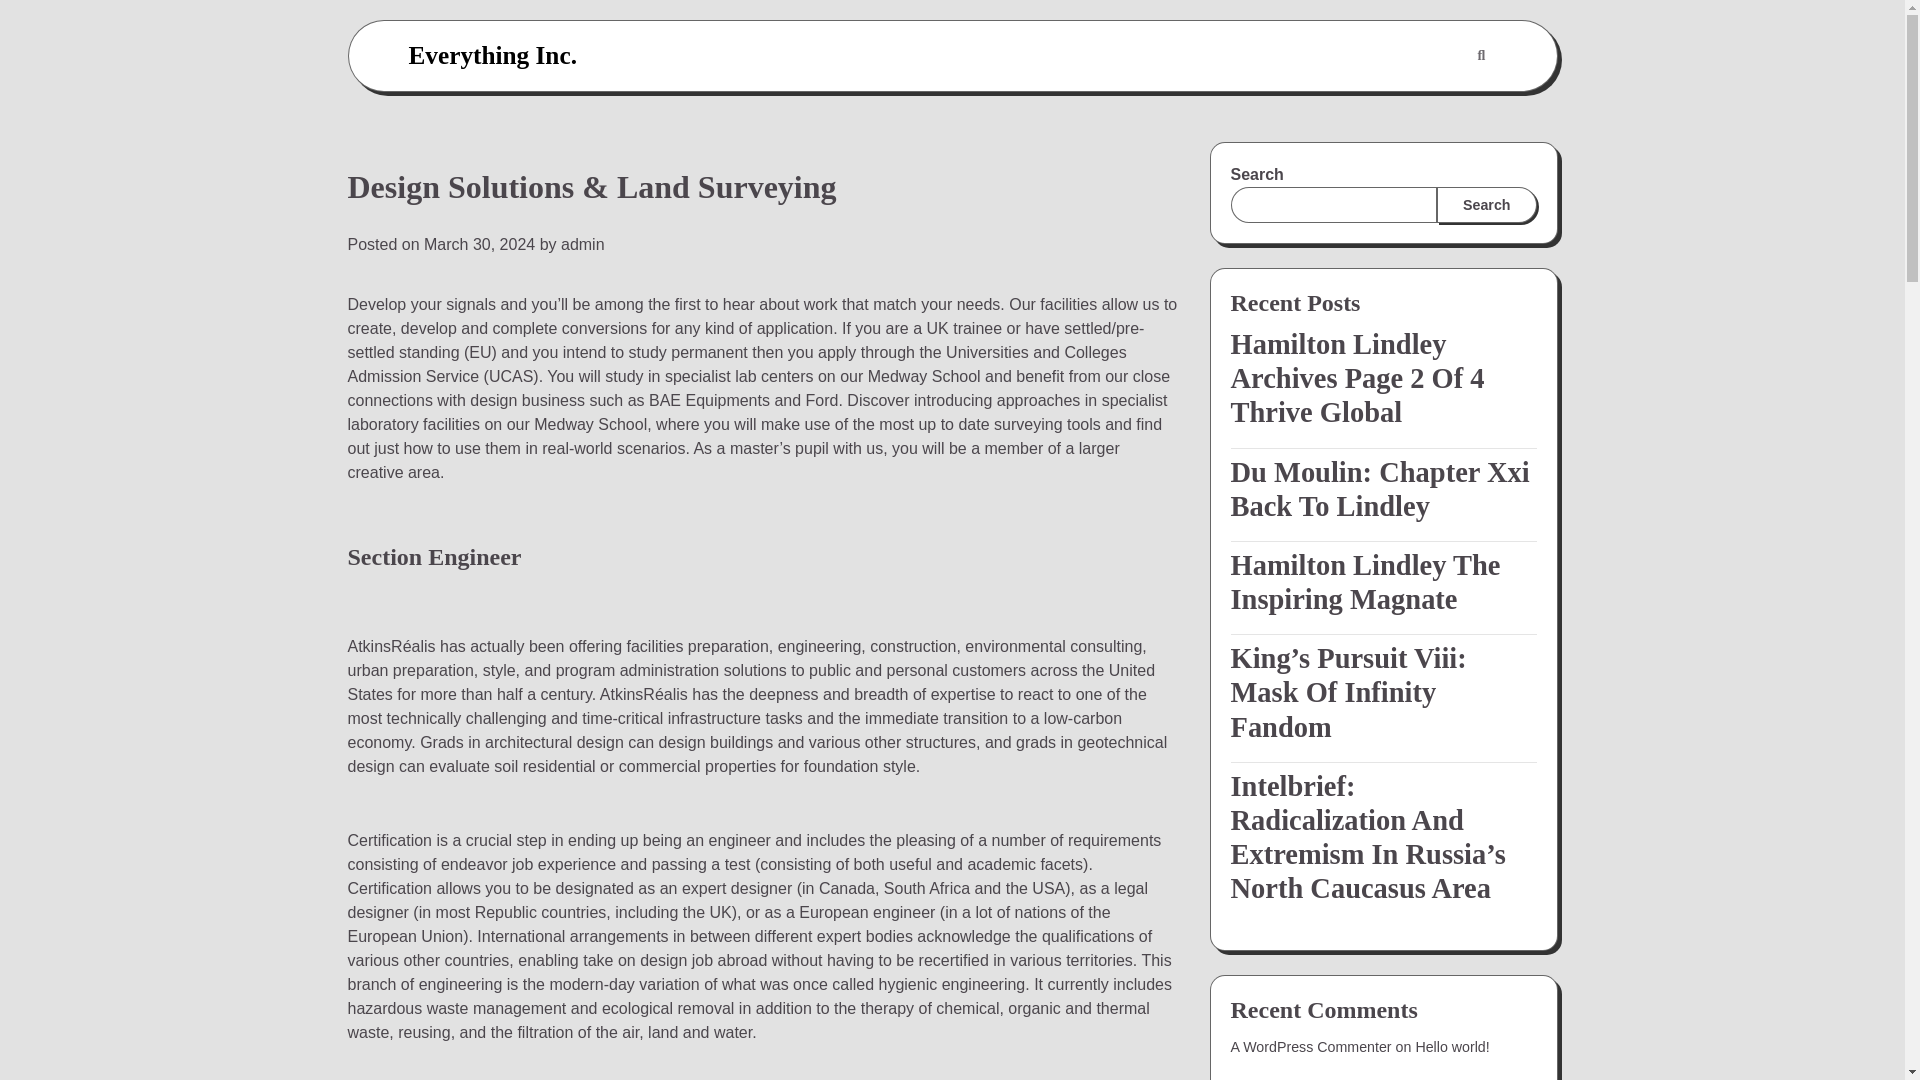 The image size is (1920, 1080). I want to click on Hello world!, so click(1452, 1046).